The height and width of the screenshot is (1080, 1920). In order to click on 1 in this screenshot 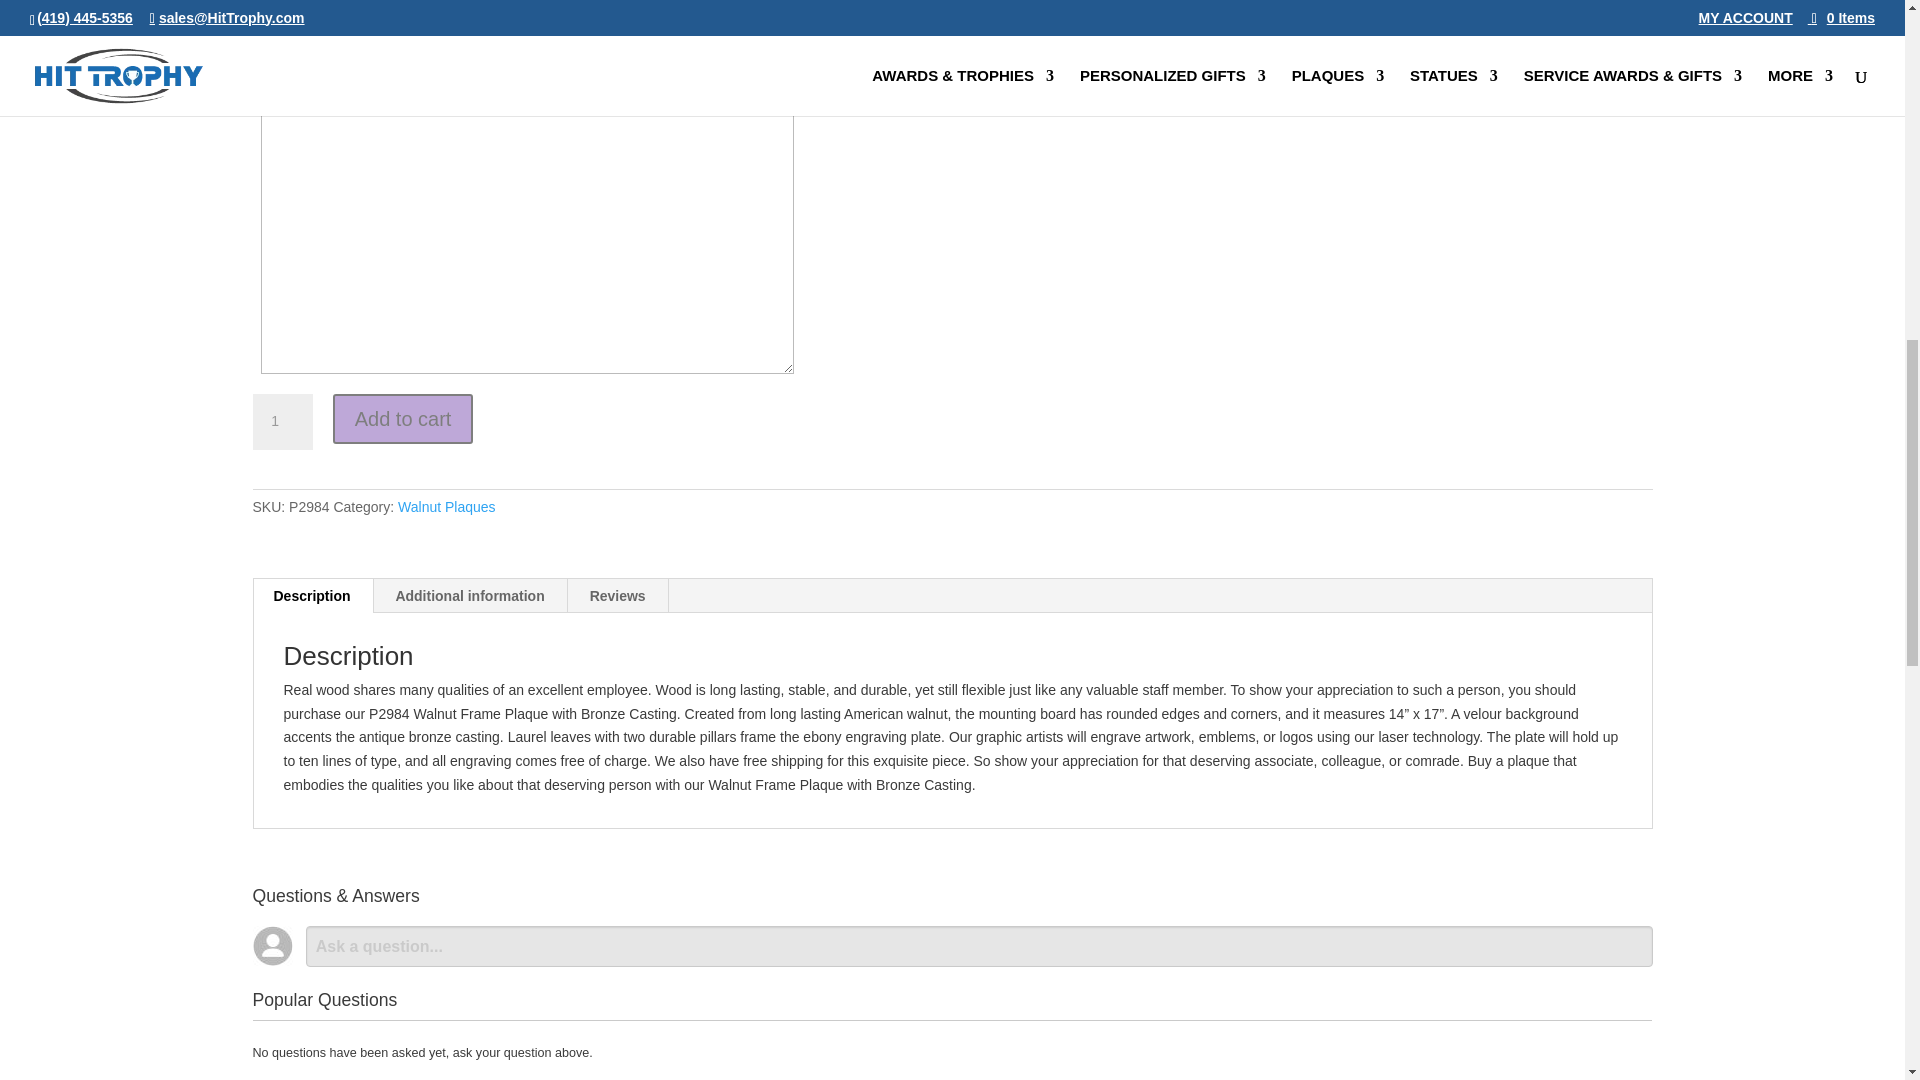, I will do `click(281, 422)`.